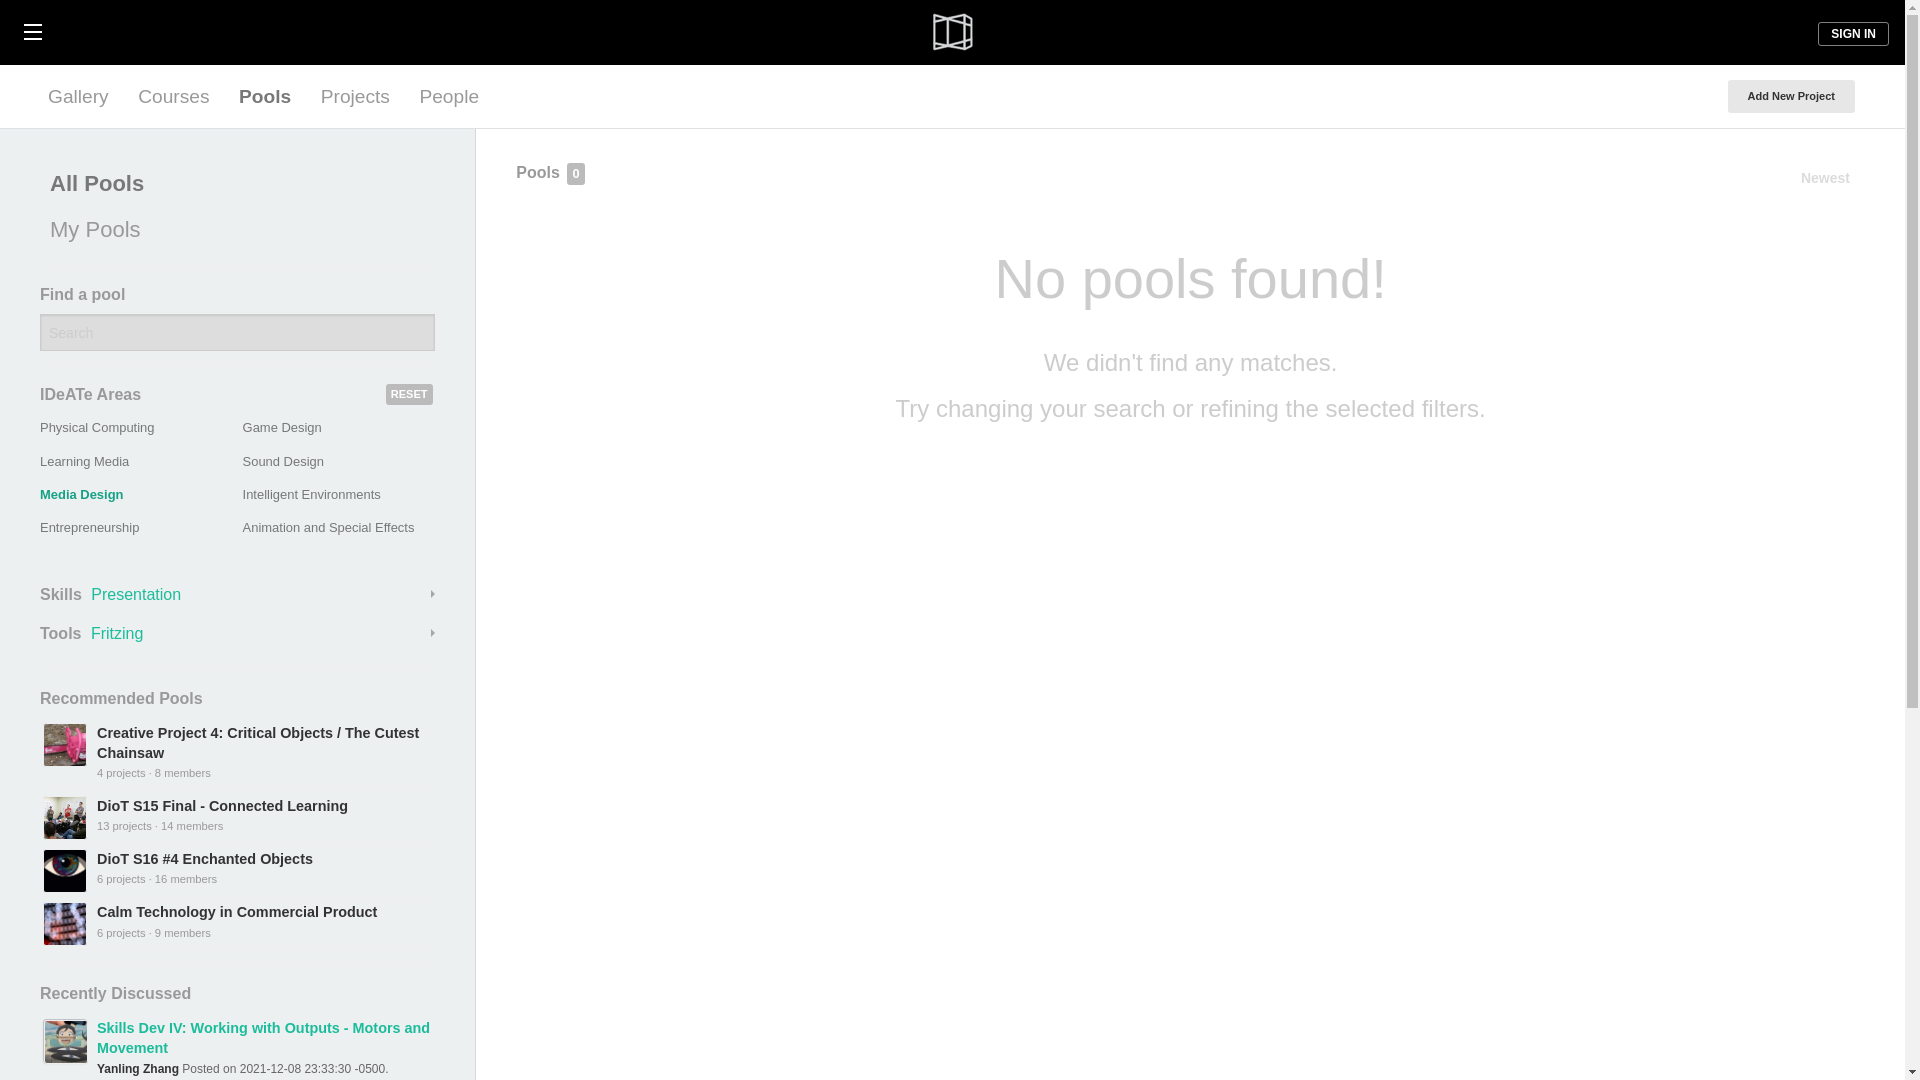  I want to click on People, so click(448, 96).